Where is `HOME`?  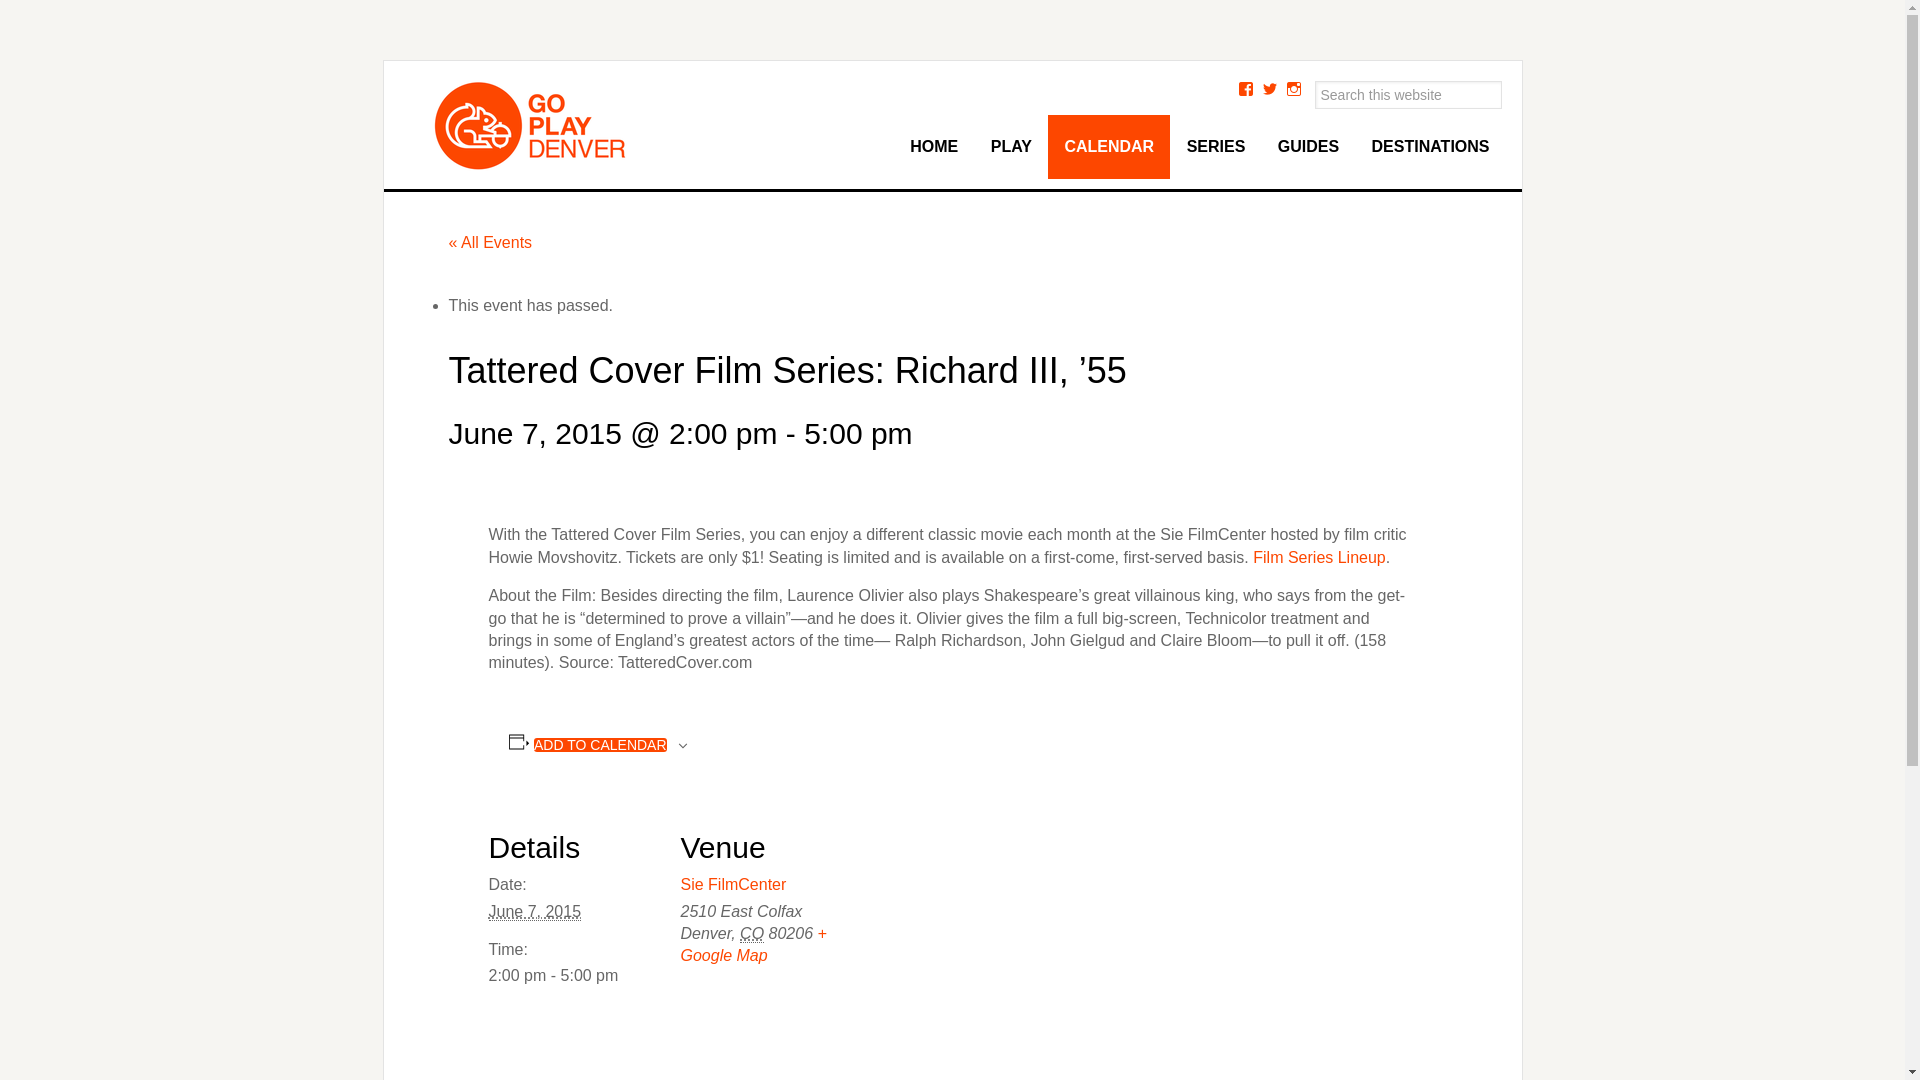
HOME is located at coordinates (934, 146).